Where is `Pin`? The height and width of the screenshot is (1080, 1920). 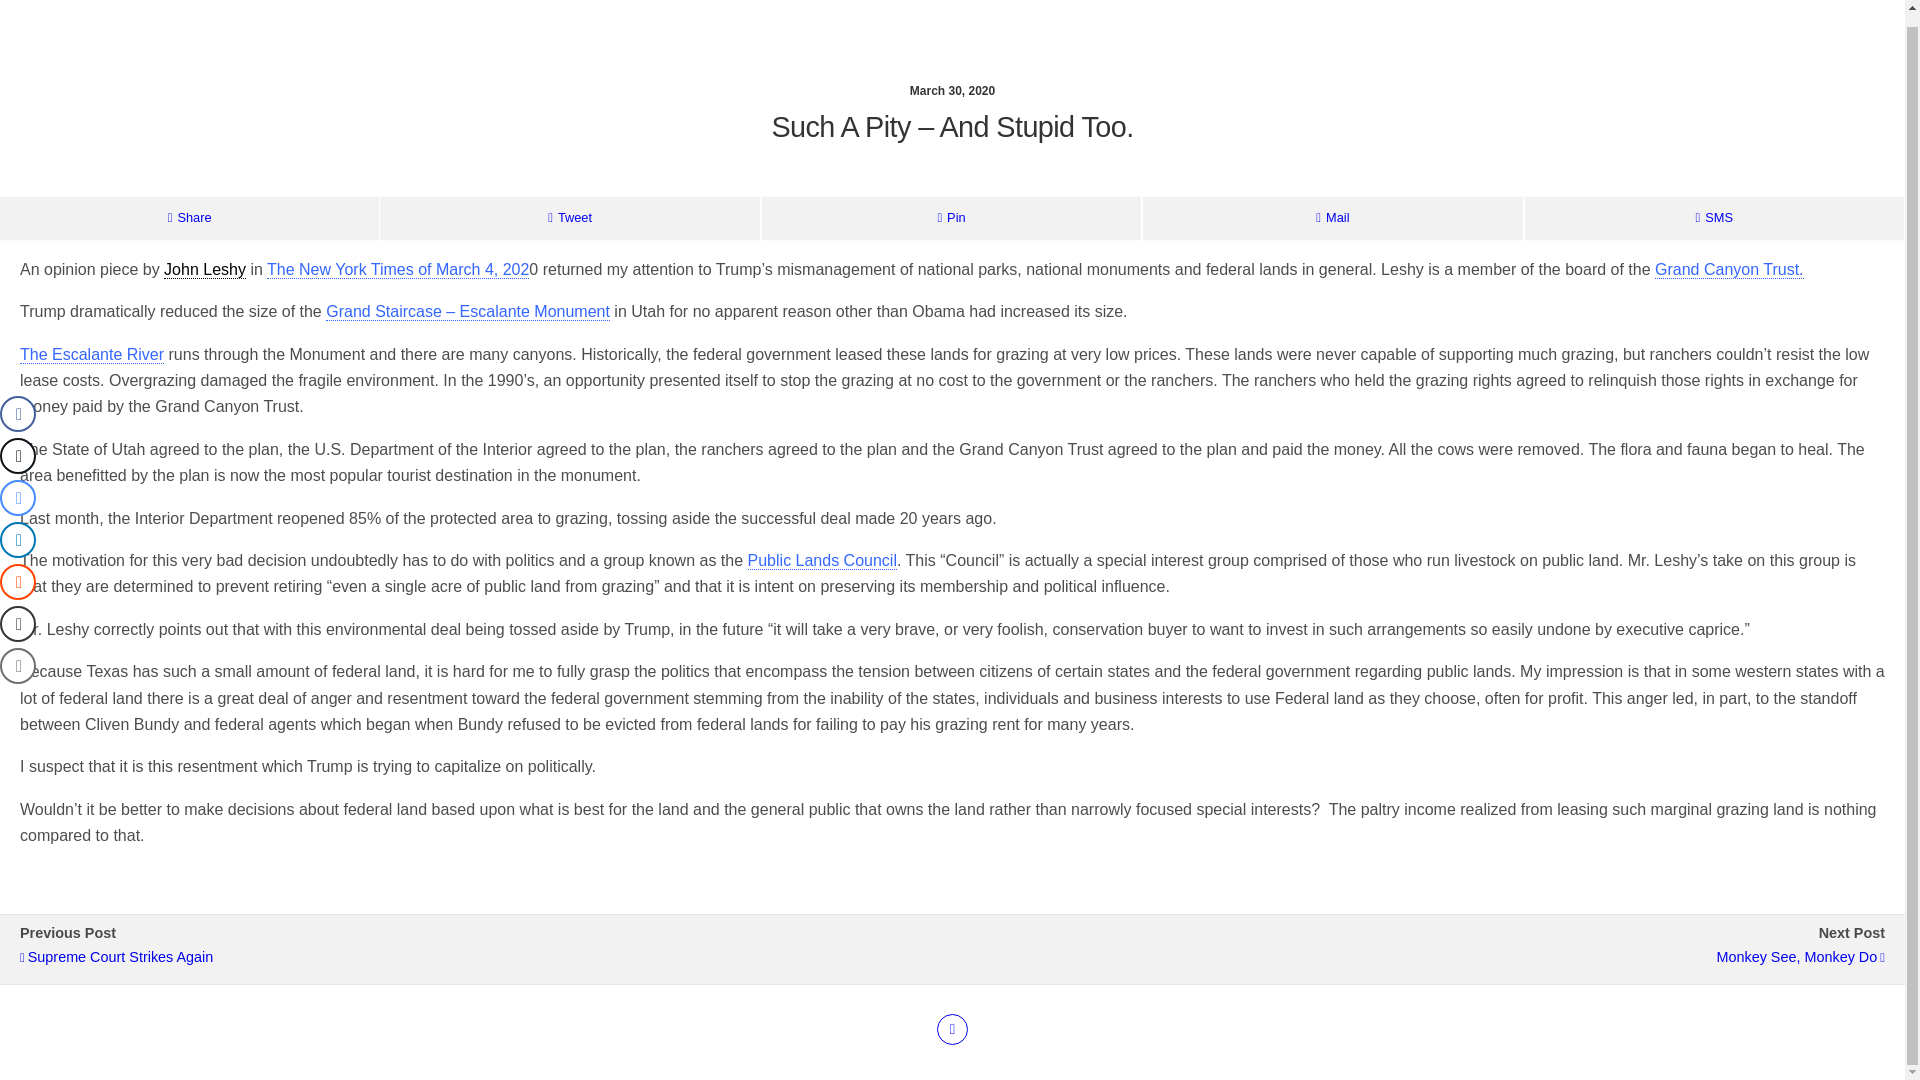 Pin is located at coordinates (951, 217).